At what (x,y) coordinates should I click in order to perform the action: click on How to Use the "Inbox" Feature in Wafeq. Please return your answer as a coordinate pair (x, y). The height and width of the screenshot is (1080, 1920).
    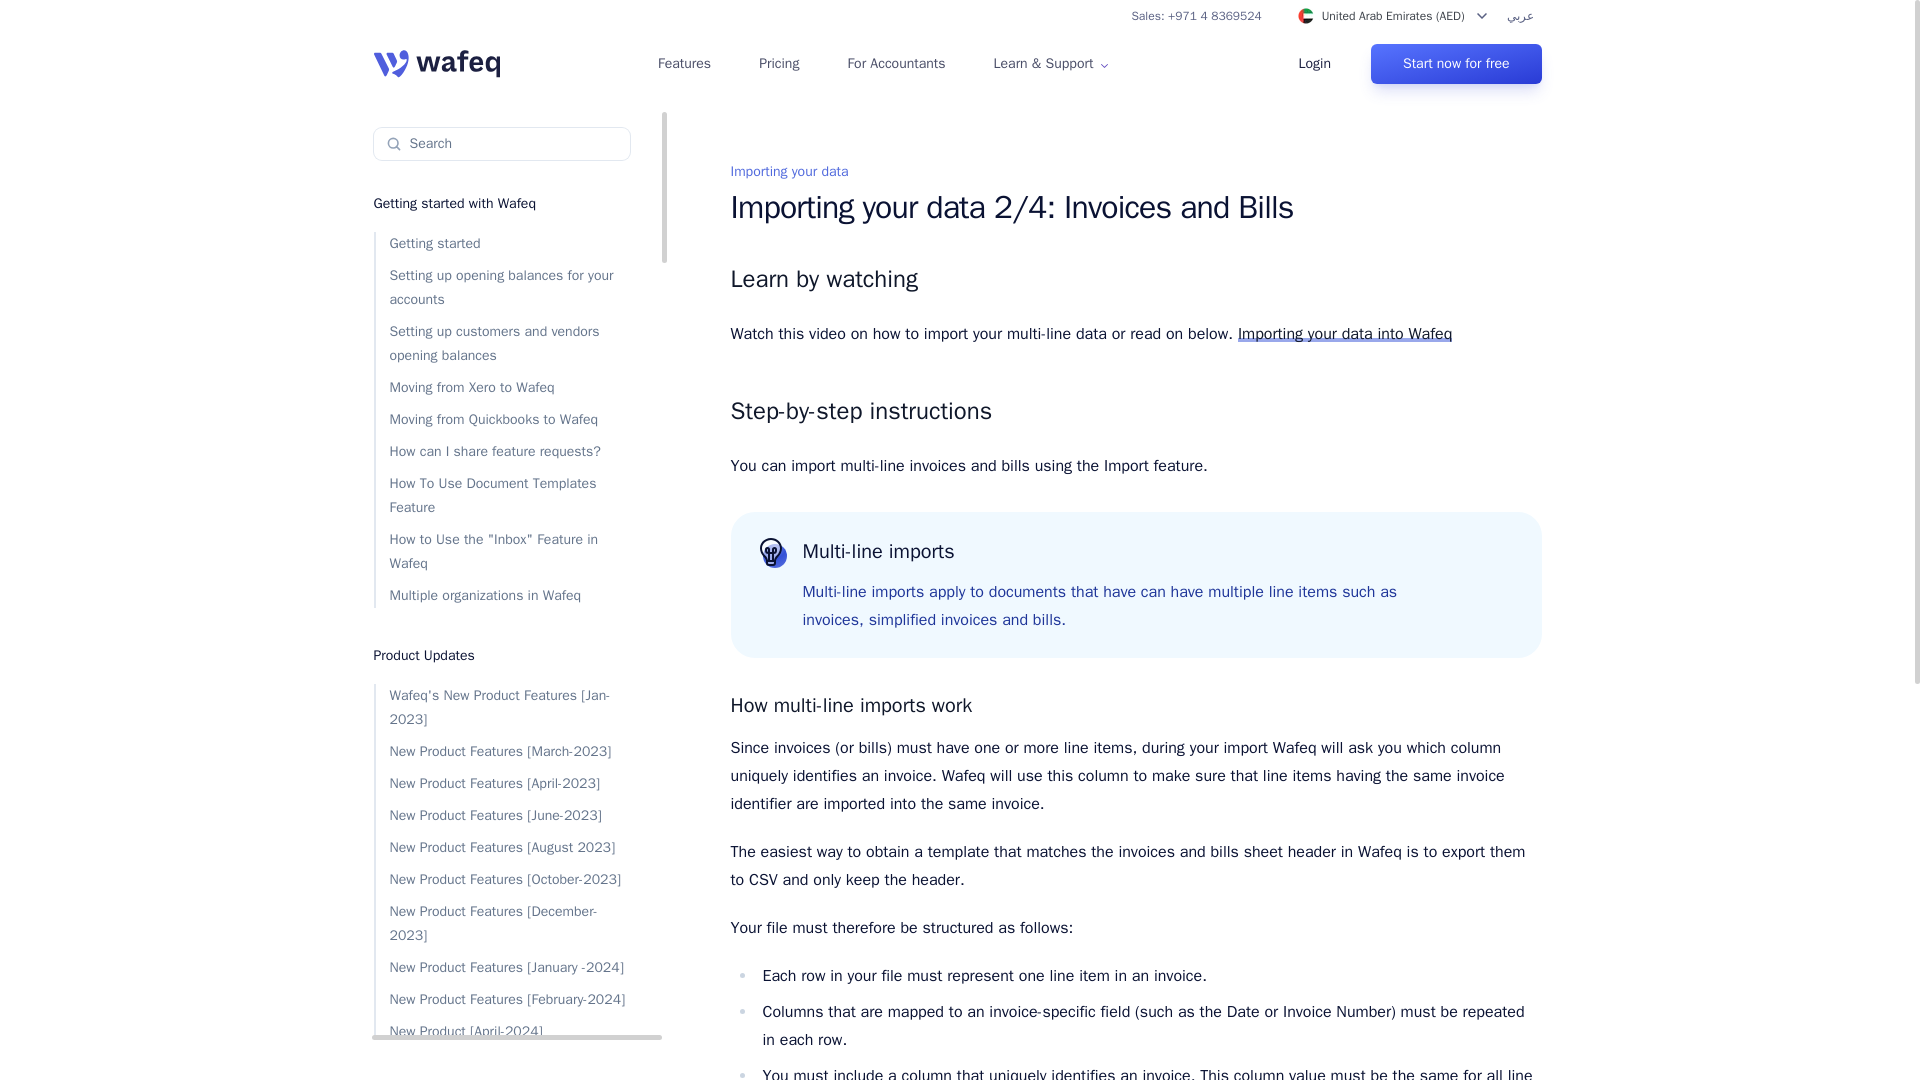
    Looking at the image, I should click on (502, 552).